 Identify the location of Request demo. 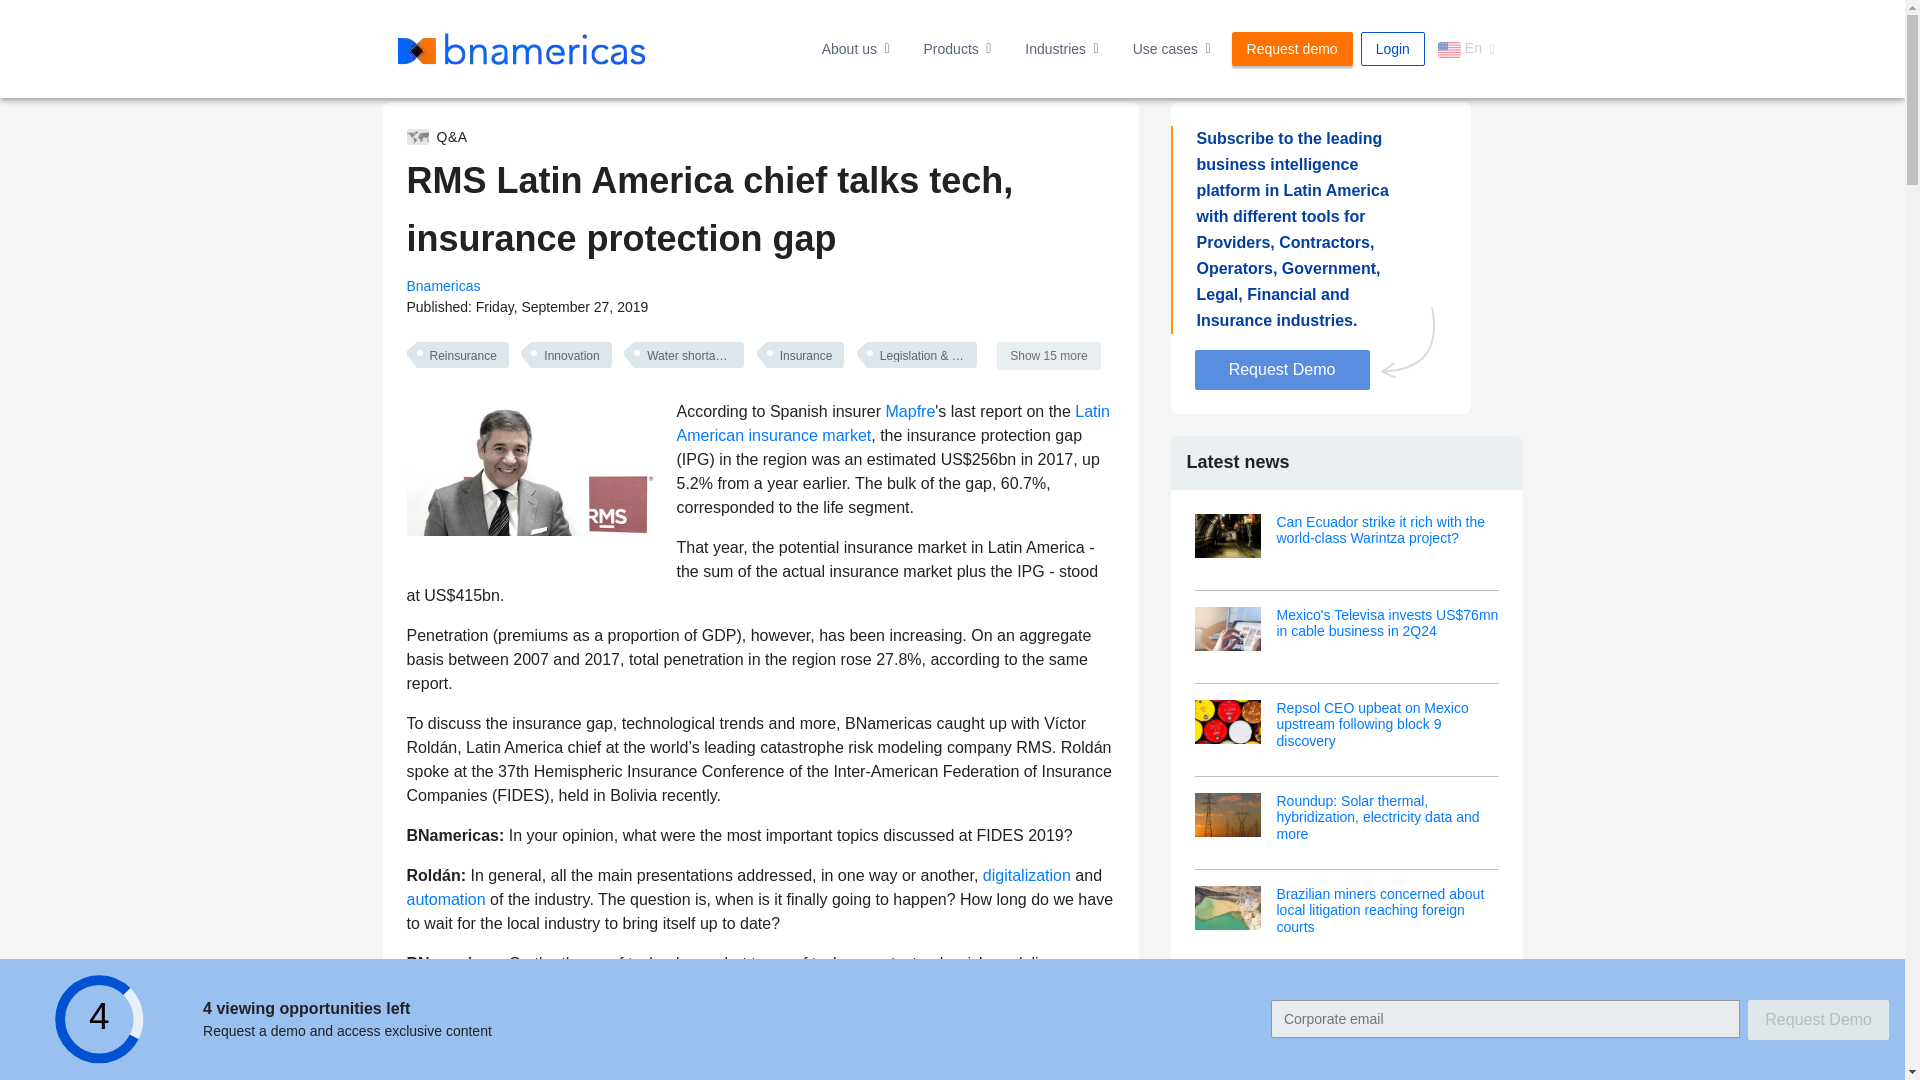
(1292, 48).